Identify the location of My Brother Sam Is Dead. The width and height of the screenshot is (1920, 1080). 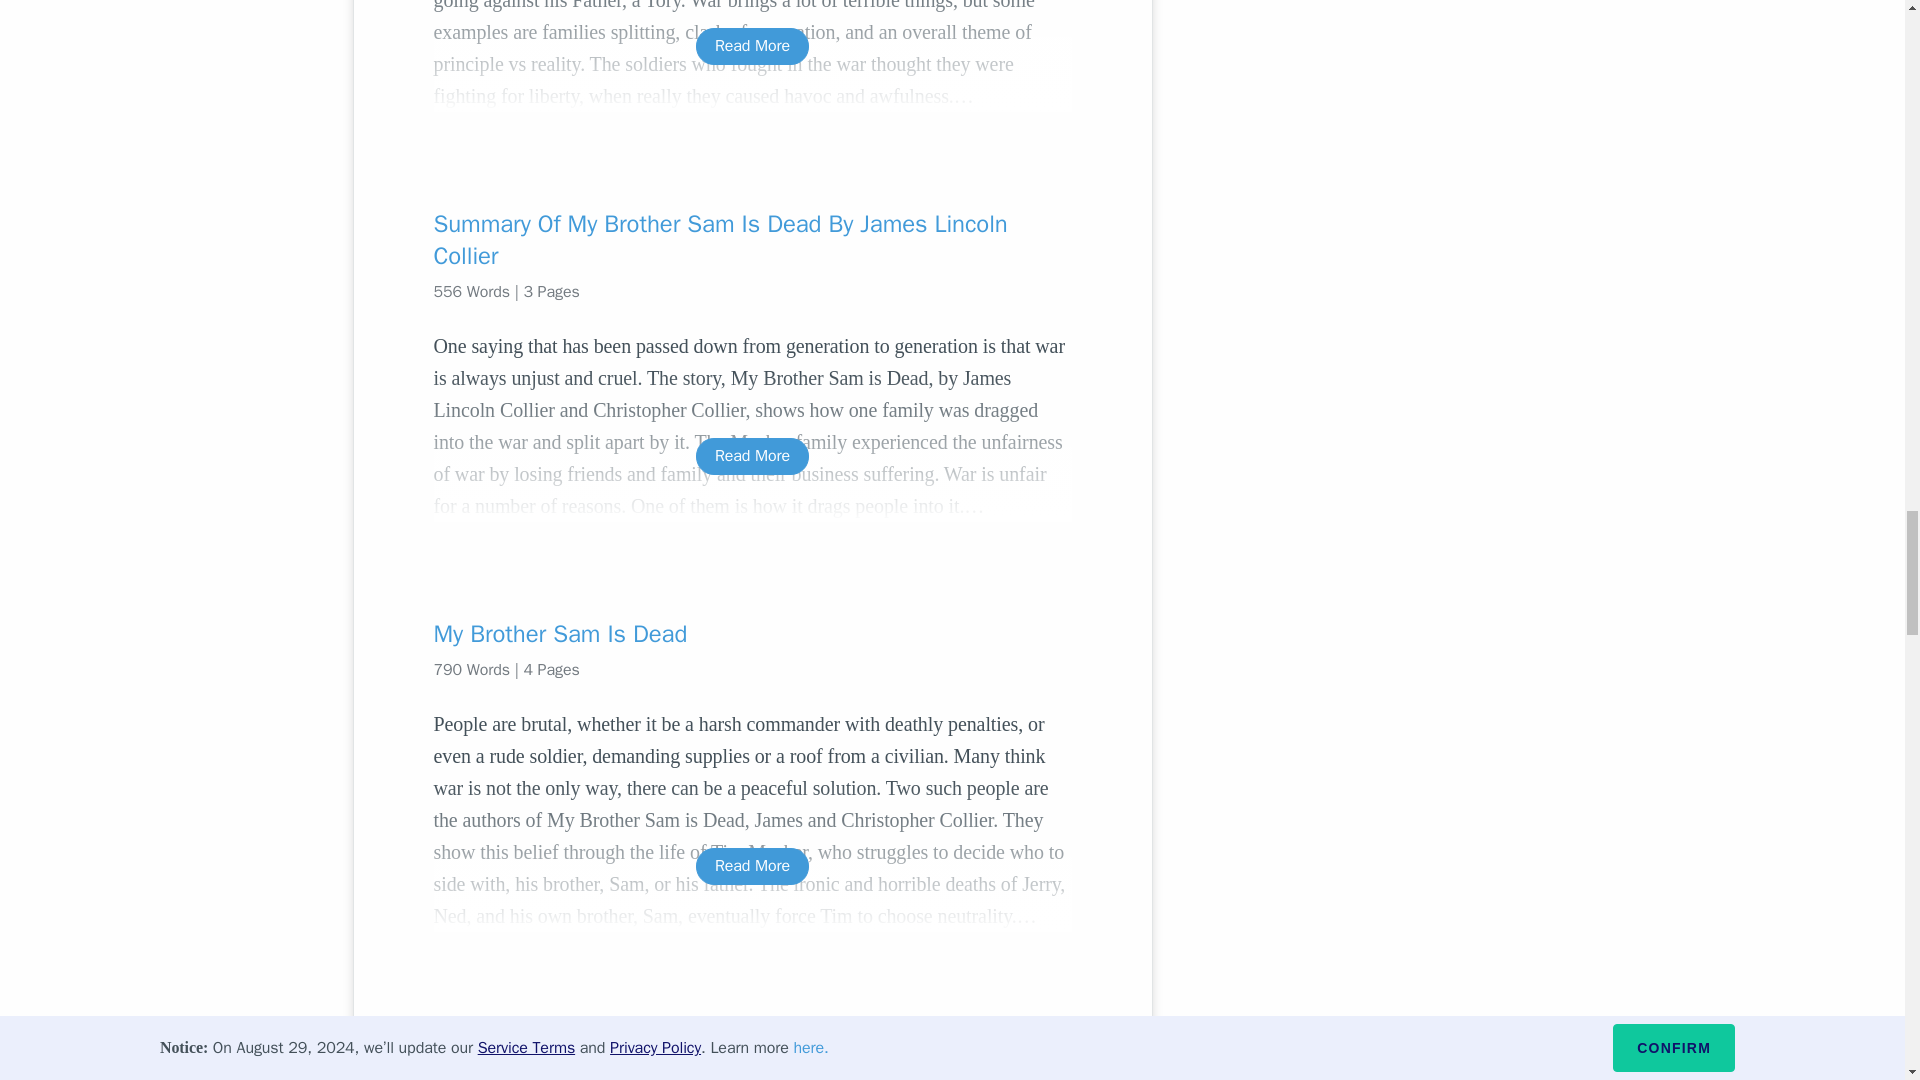
(752, 634).